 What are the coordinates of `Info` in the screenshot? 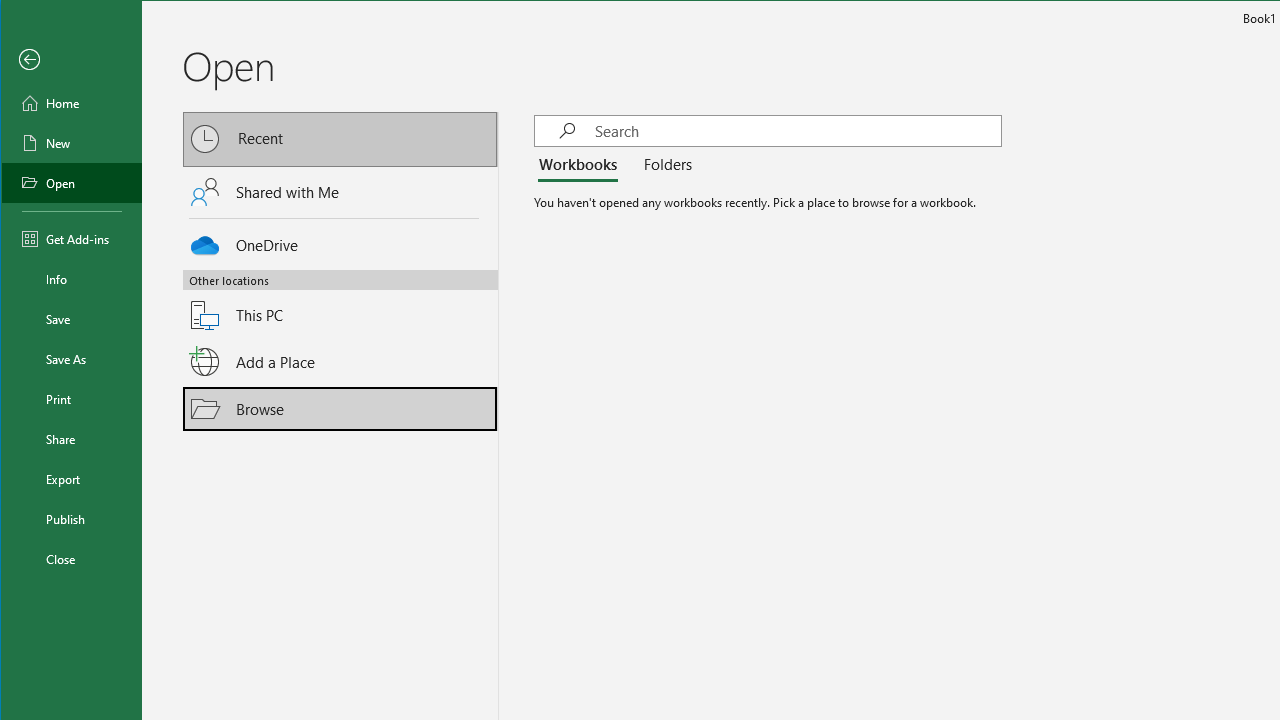 It's located at (72, 278).